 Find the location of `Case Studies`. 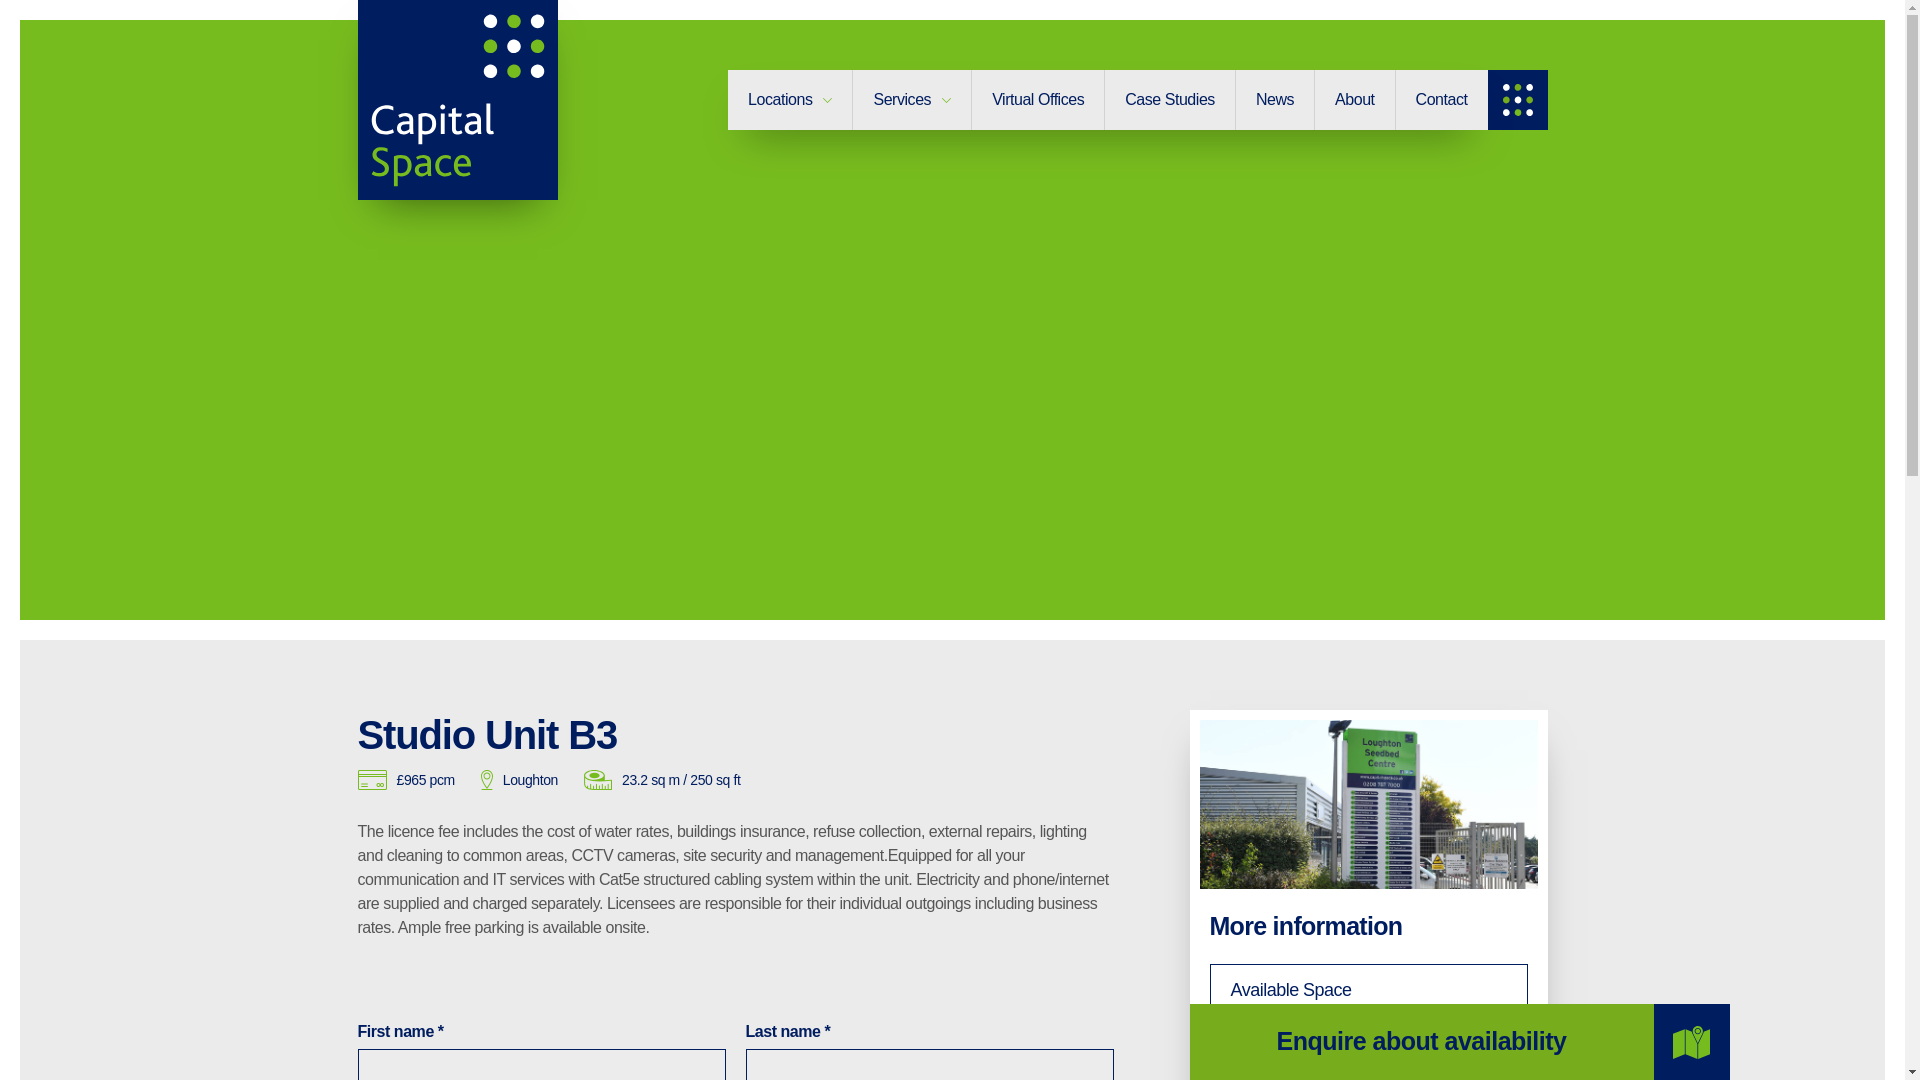

Case Studies is located at coordinates (1170, 100).